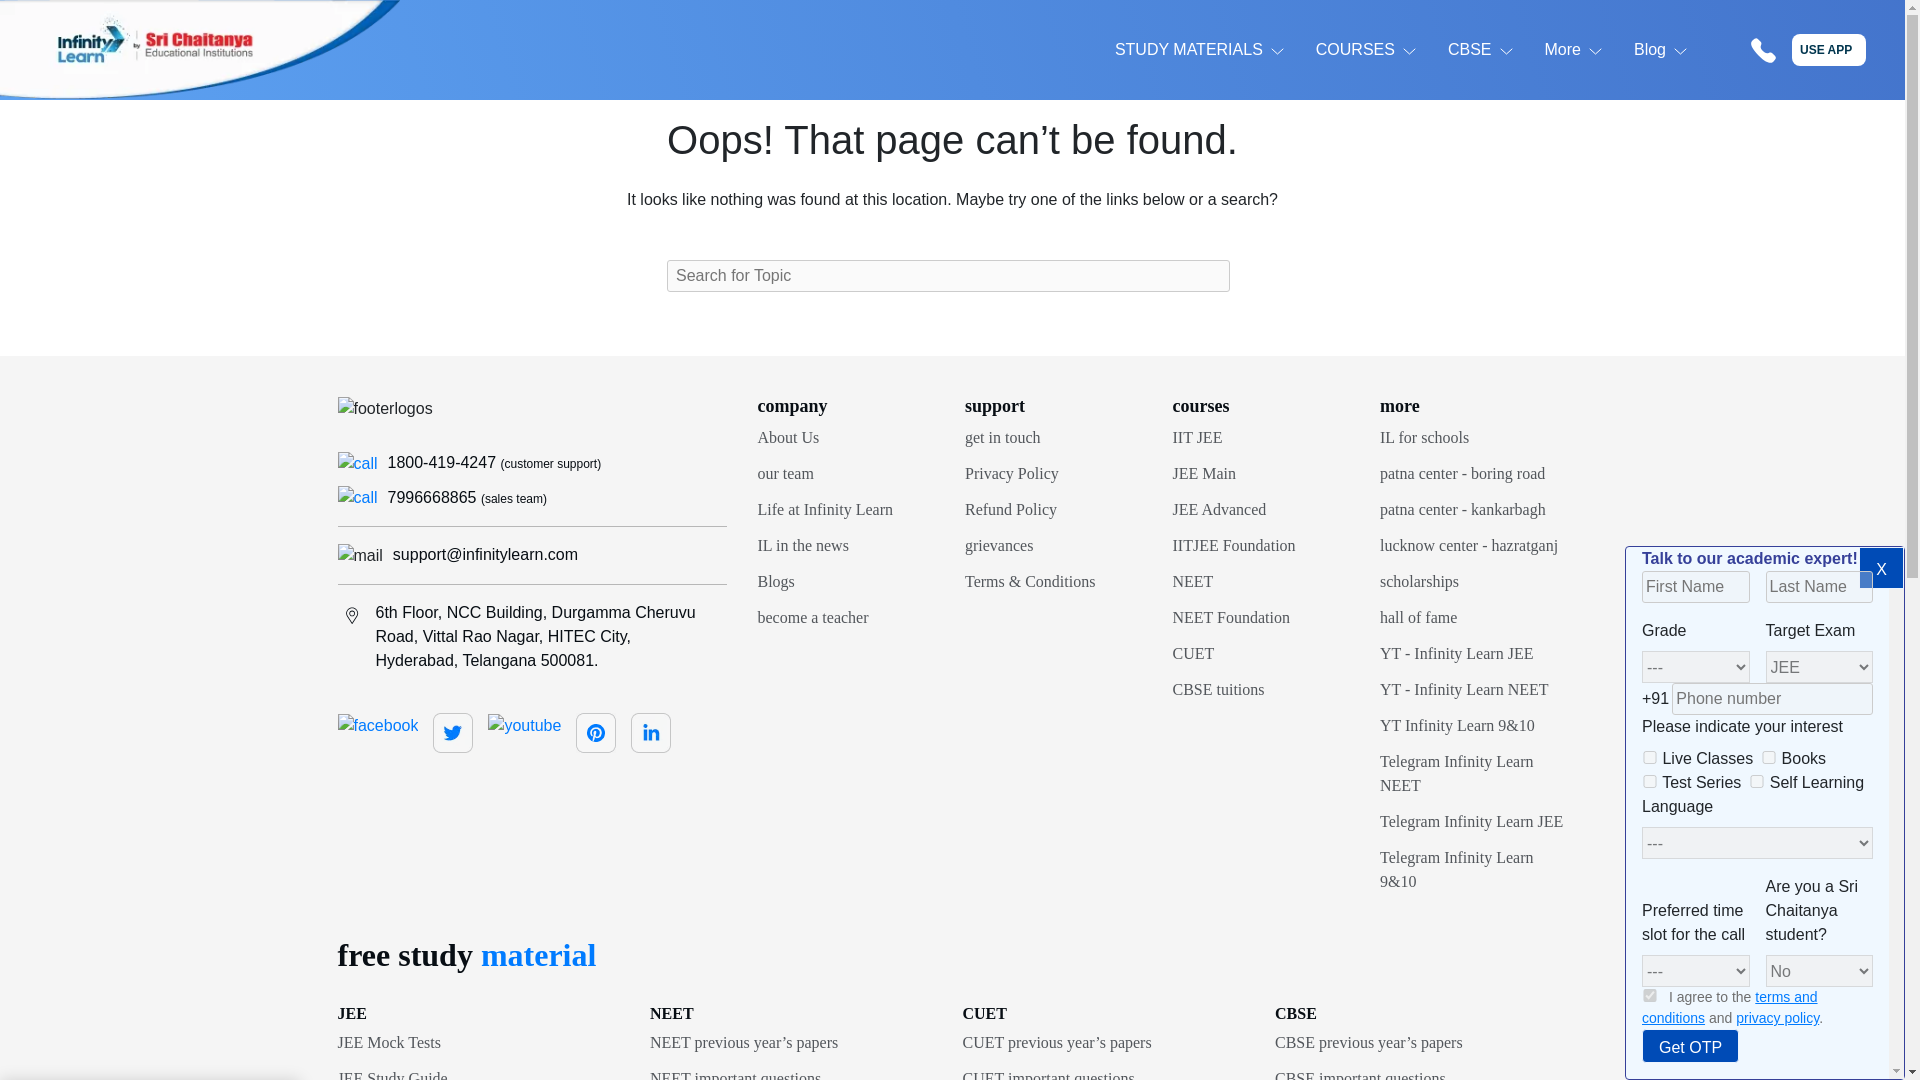 Image resolution: width=1920 pixels, height=1080 pixels. I want to click on Books, so click(1768, 756).